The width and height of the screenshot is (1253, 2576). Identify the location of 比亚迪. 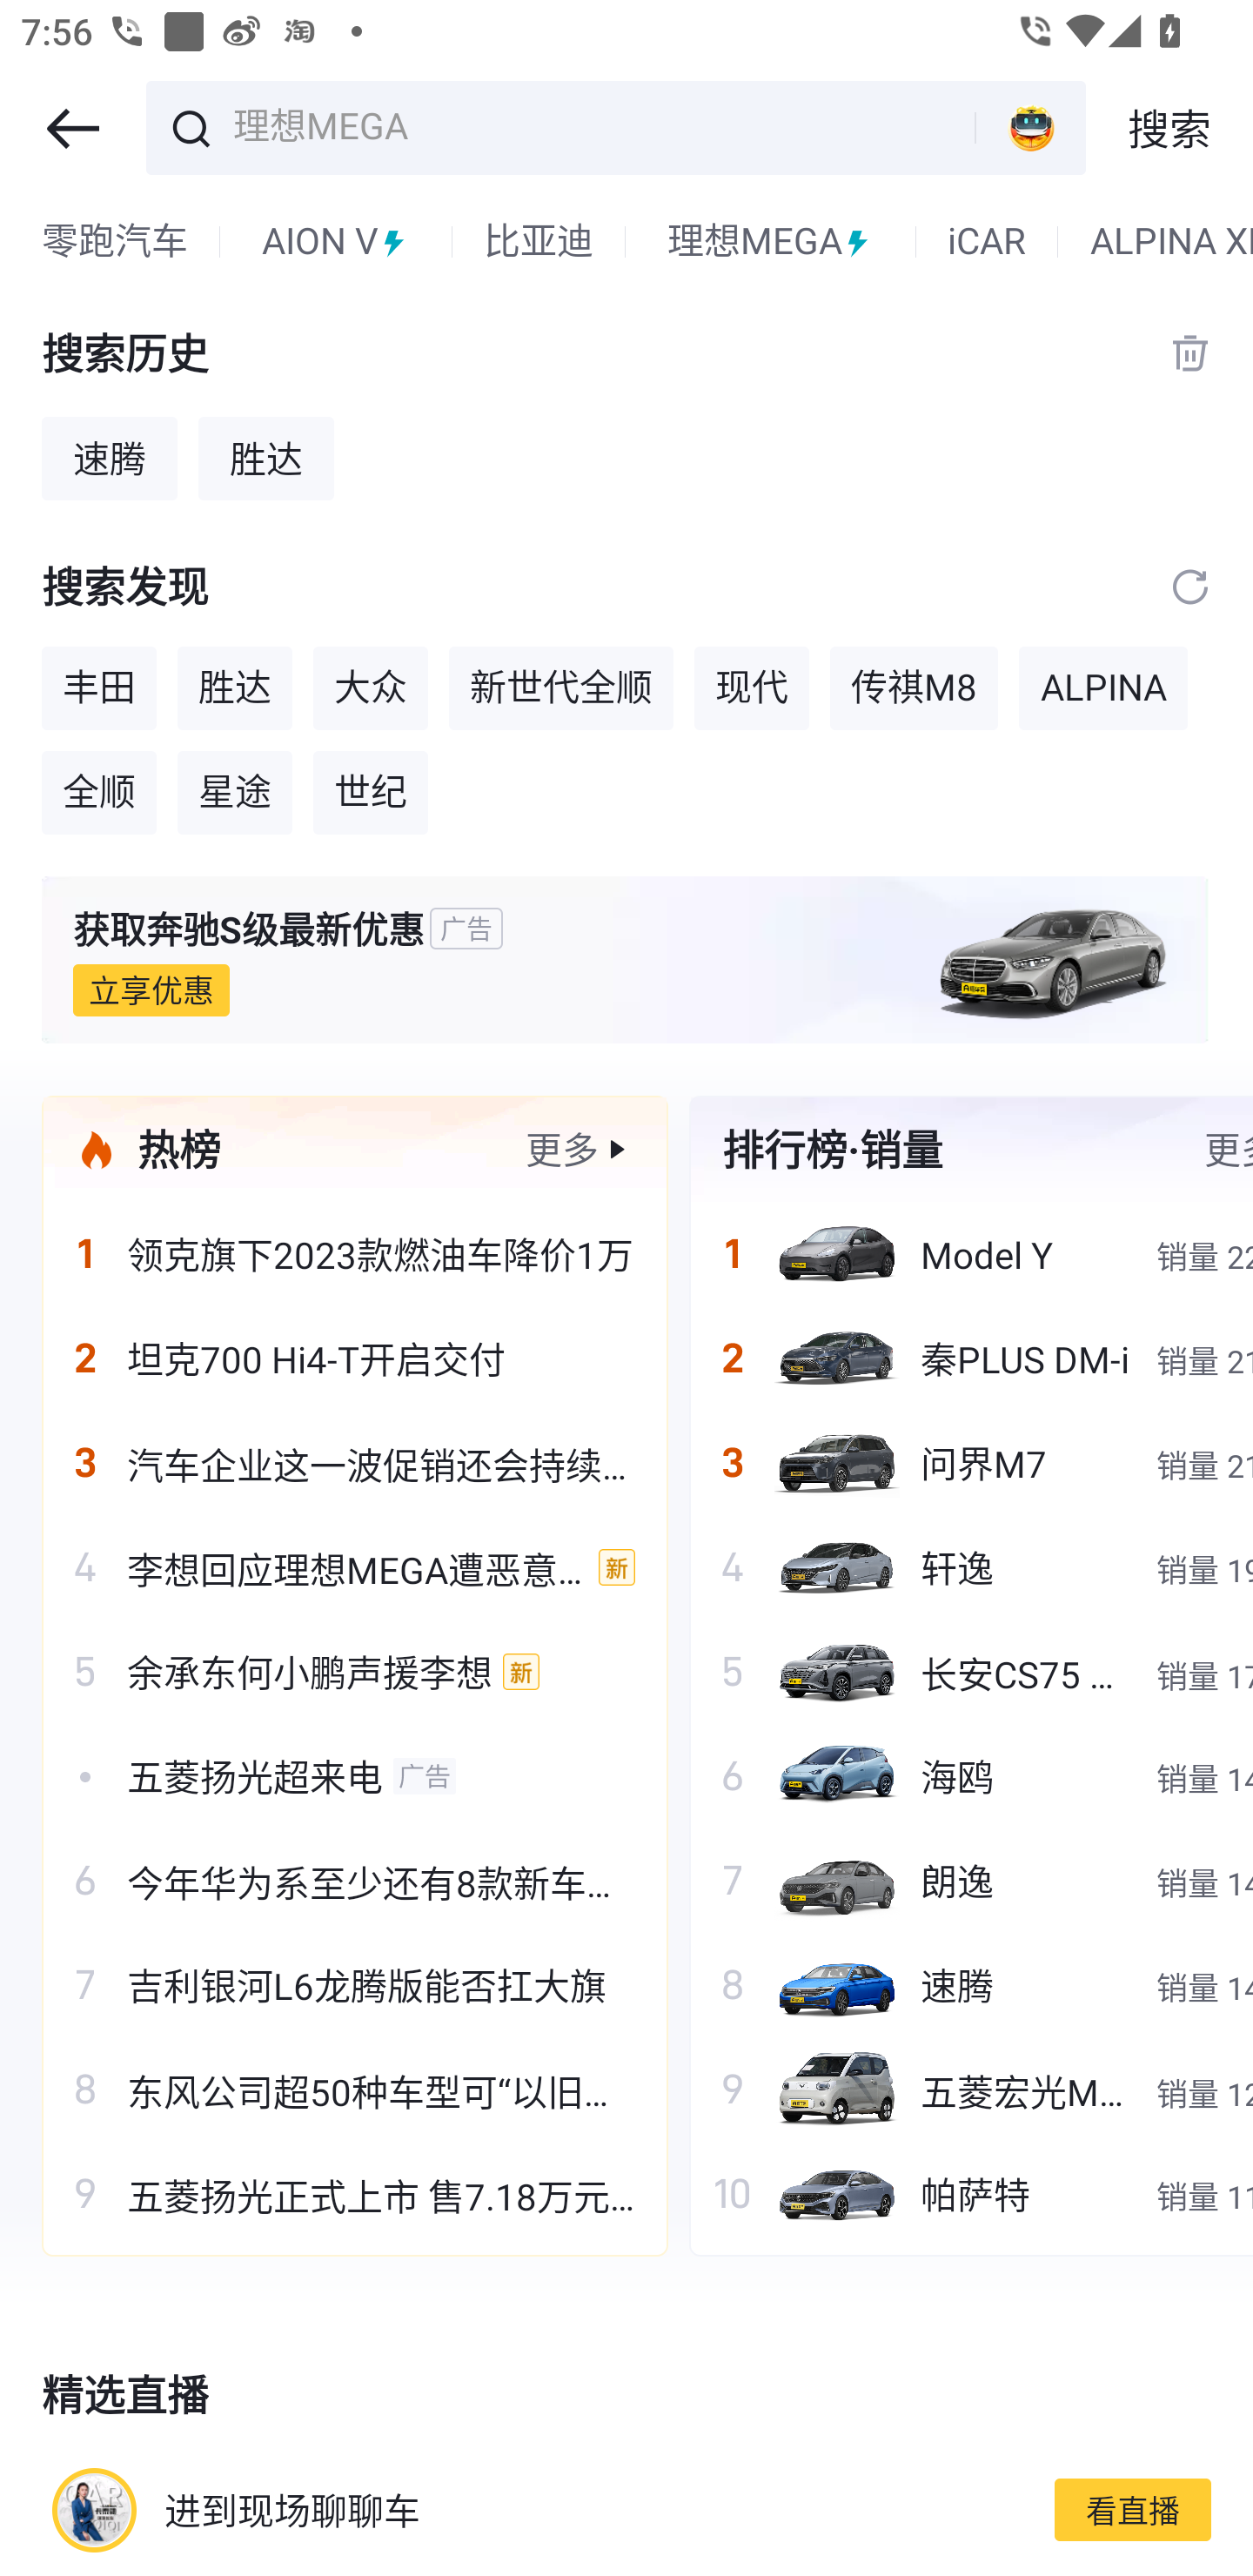
(538, 242).